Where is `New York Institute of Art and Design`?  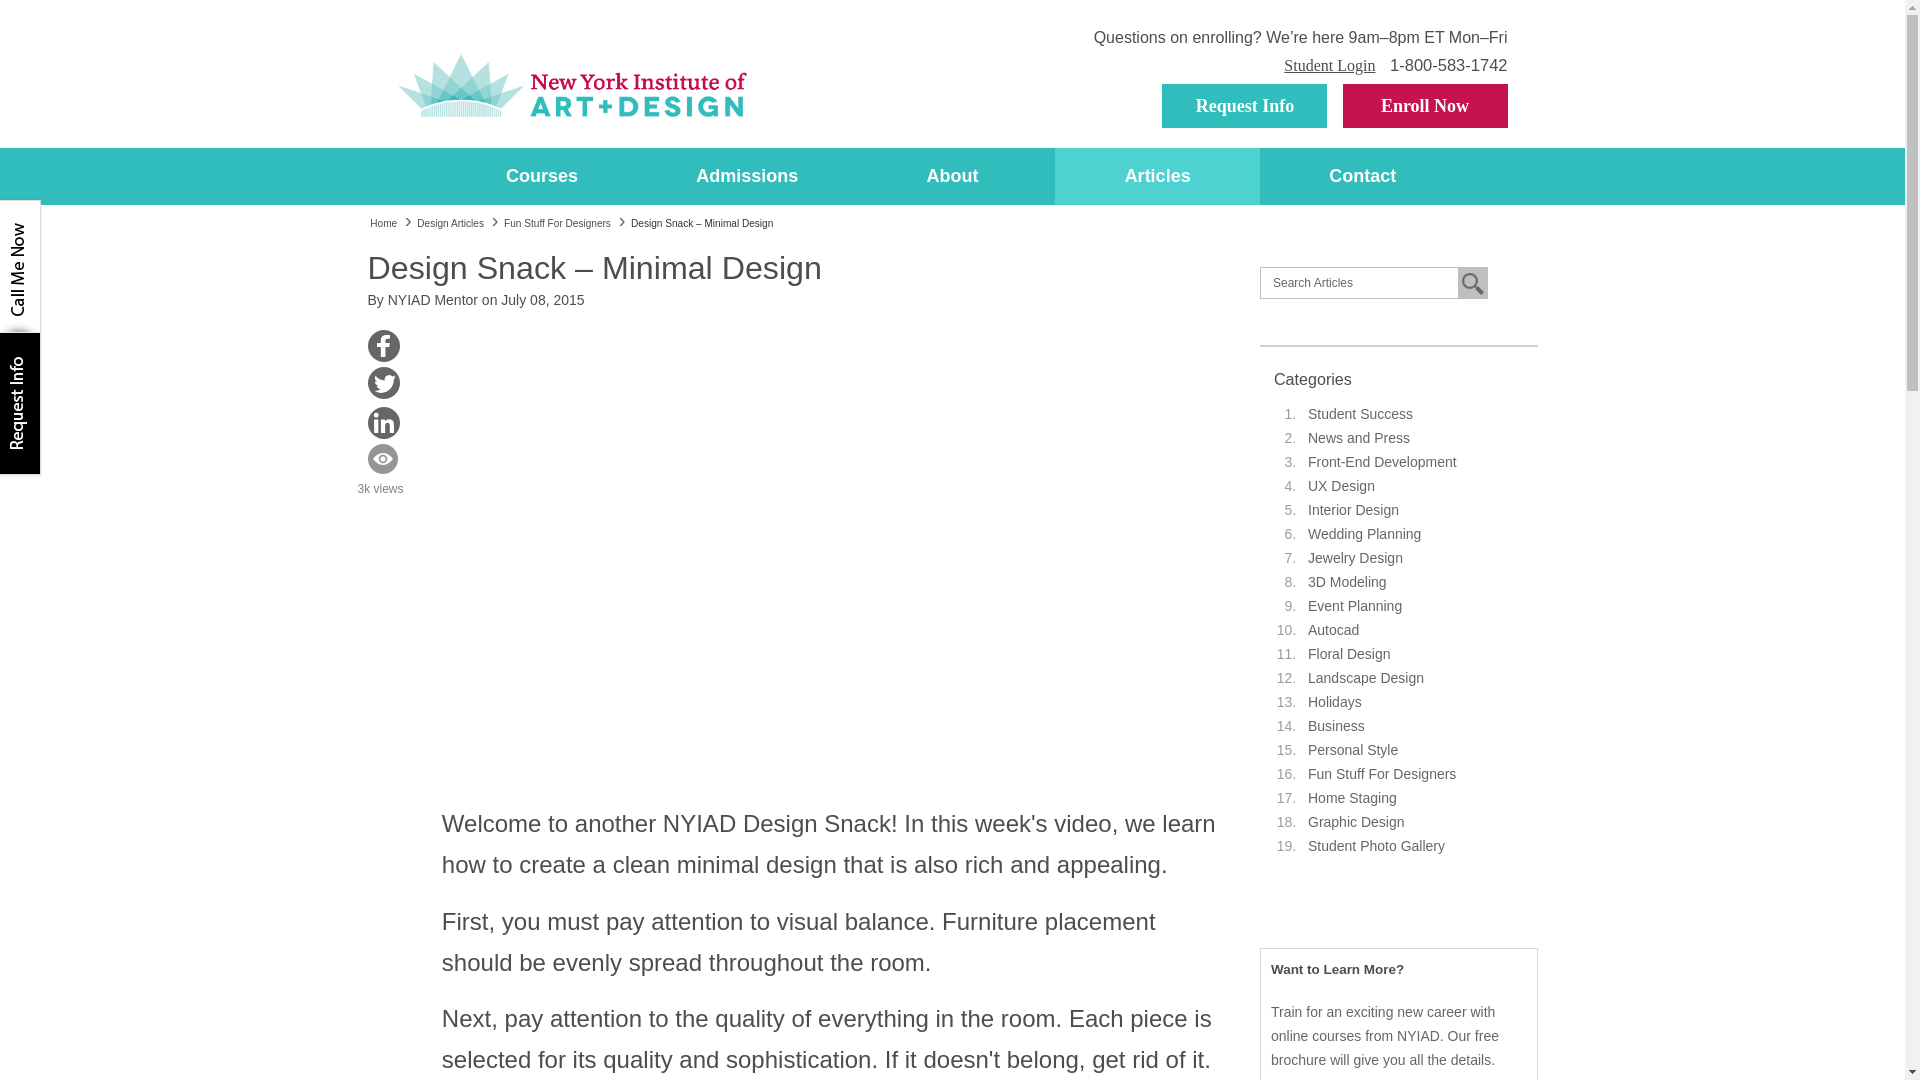 New York Institute of Art and Design is located at coordinates (572, 86).